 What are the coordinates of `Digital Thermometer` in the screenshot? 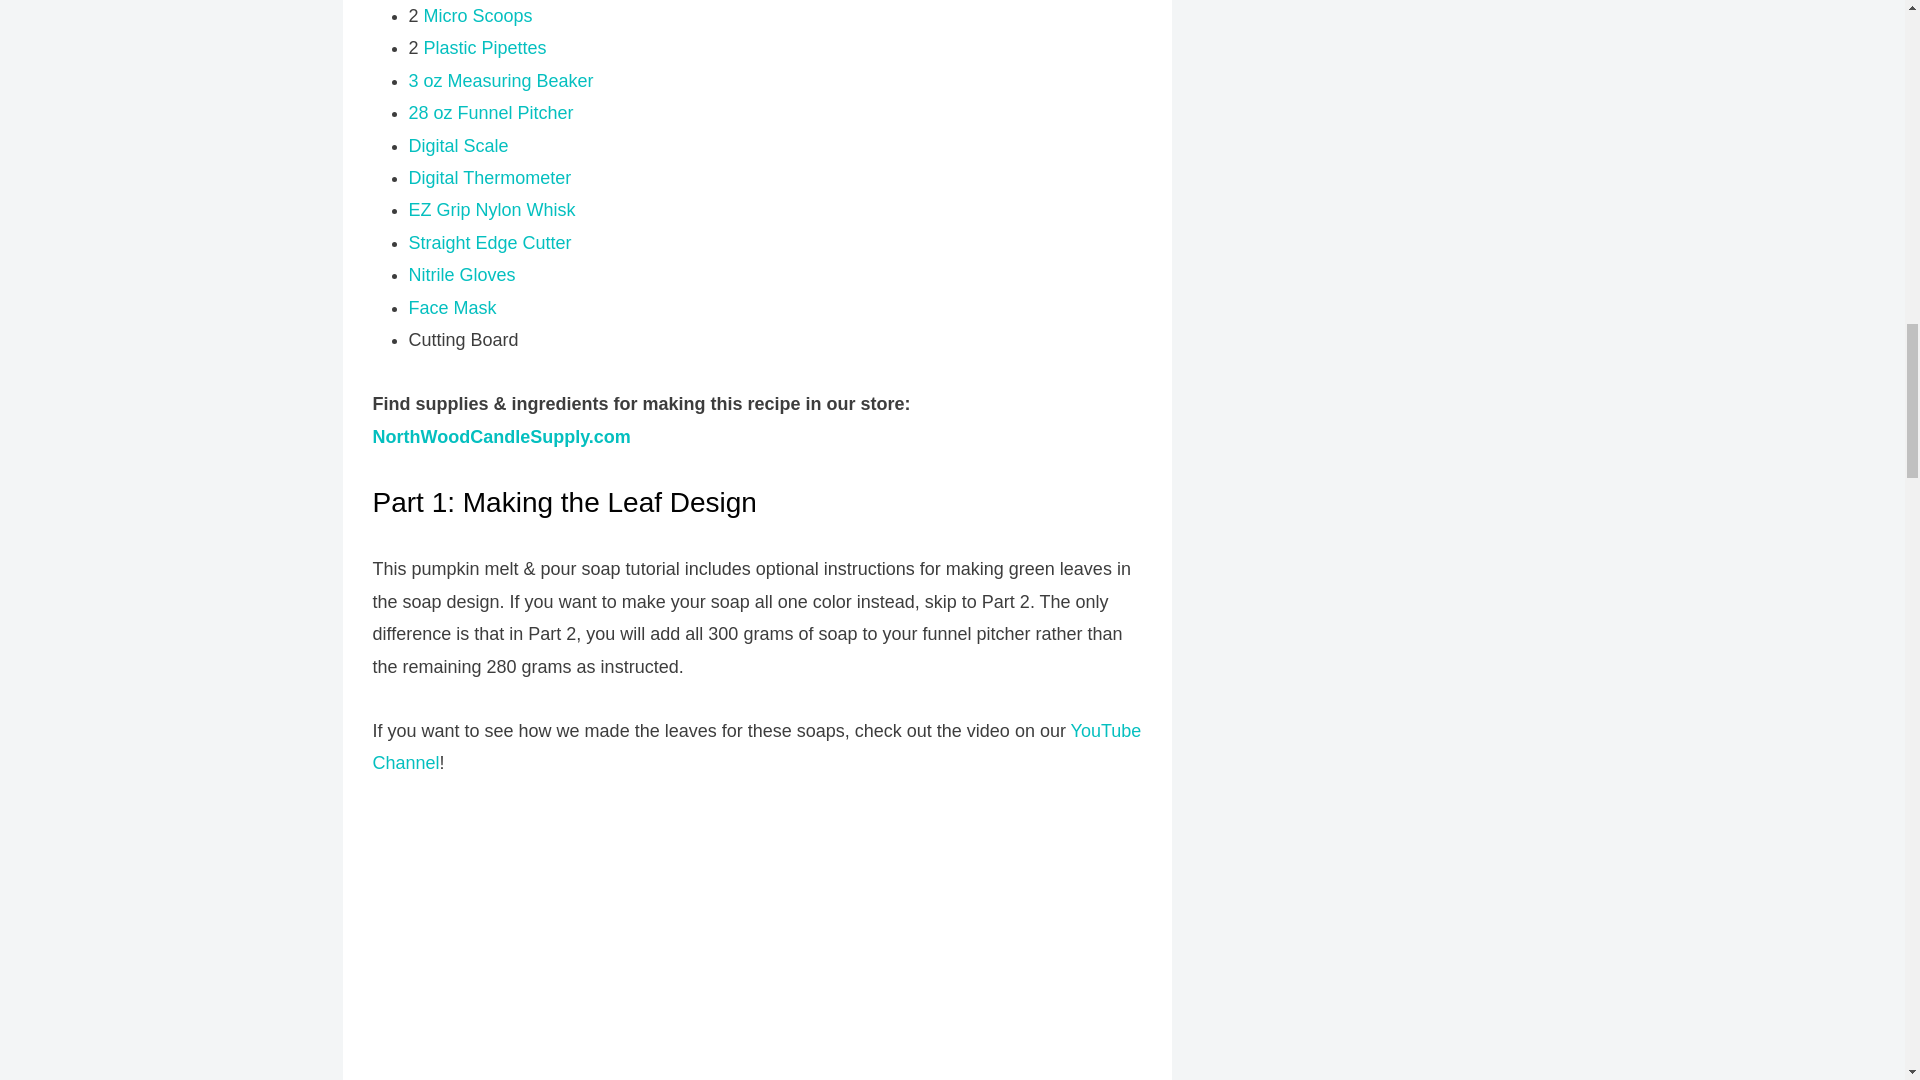 It's located at (488, 178).